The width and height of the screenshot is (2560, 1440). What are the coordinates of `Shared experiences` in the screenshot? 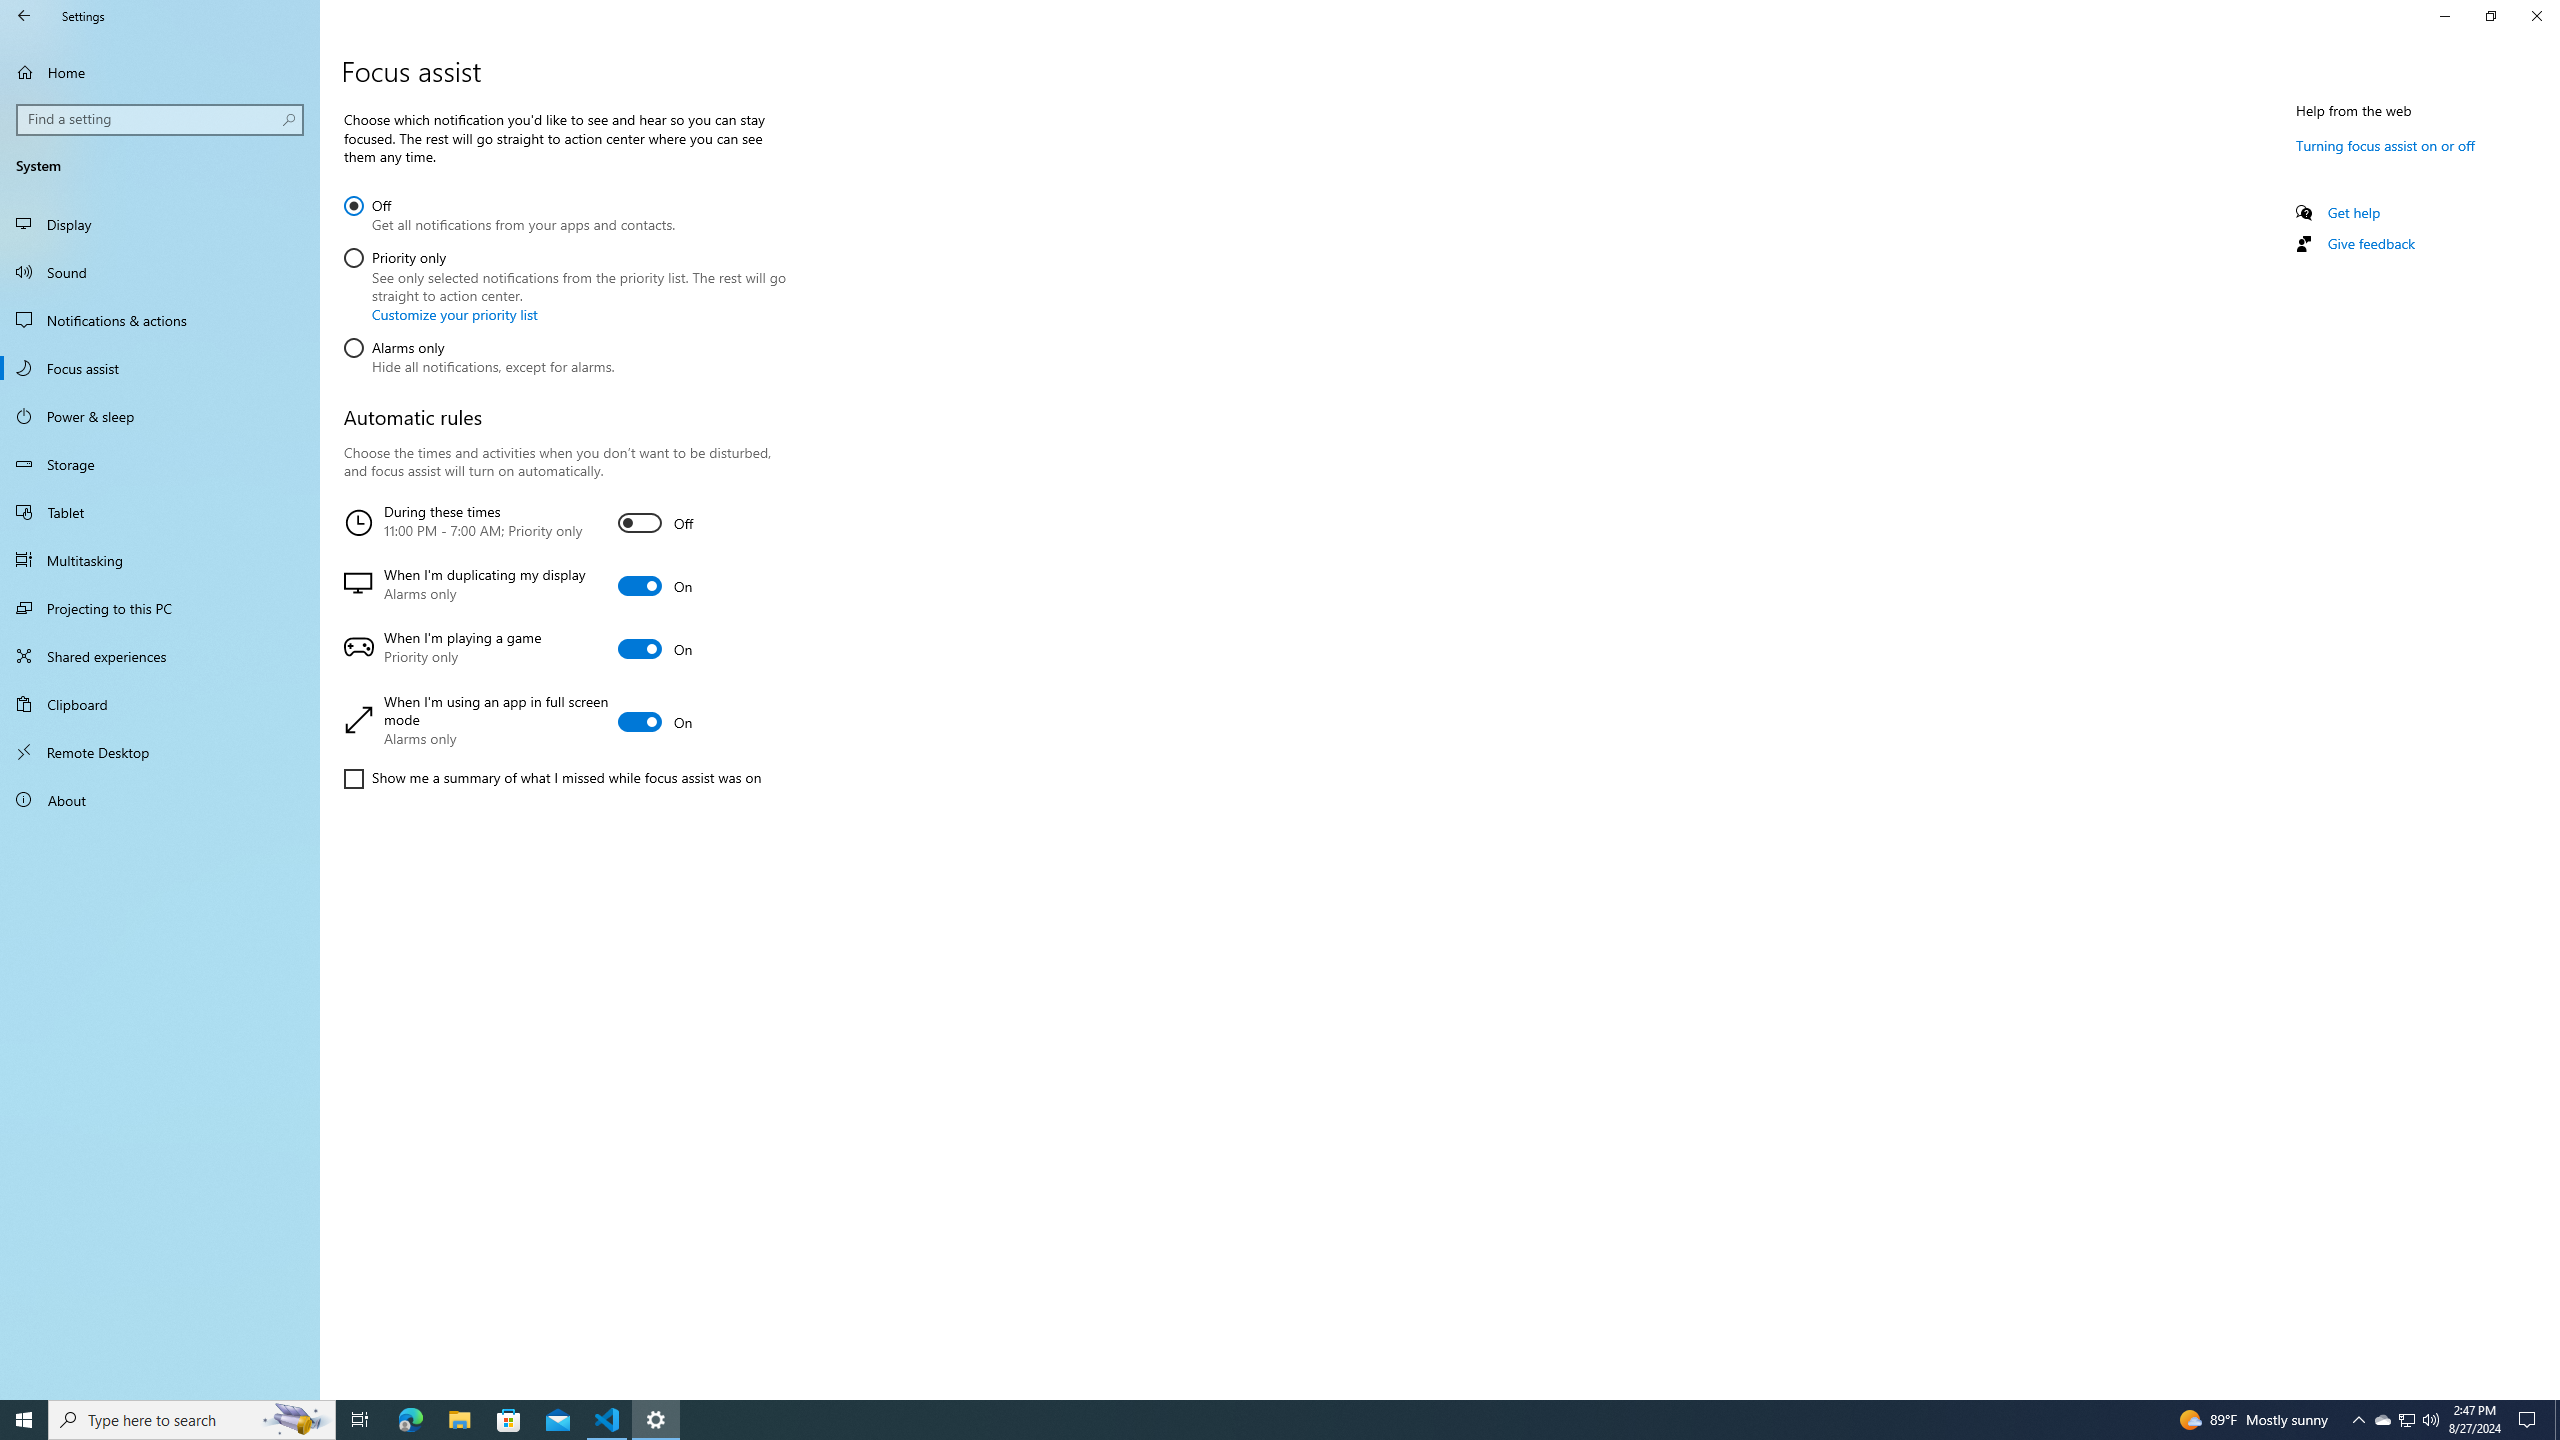 It's located at (160, 656).